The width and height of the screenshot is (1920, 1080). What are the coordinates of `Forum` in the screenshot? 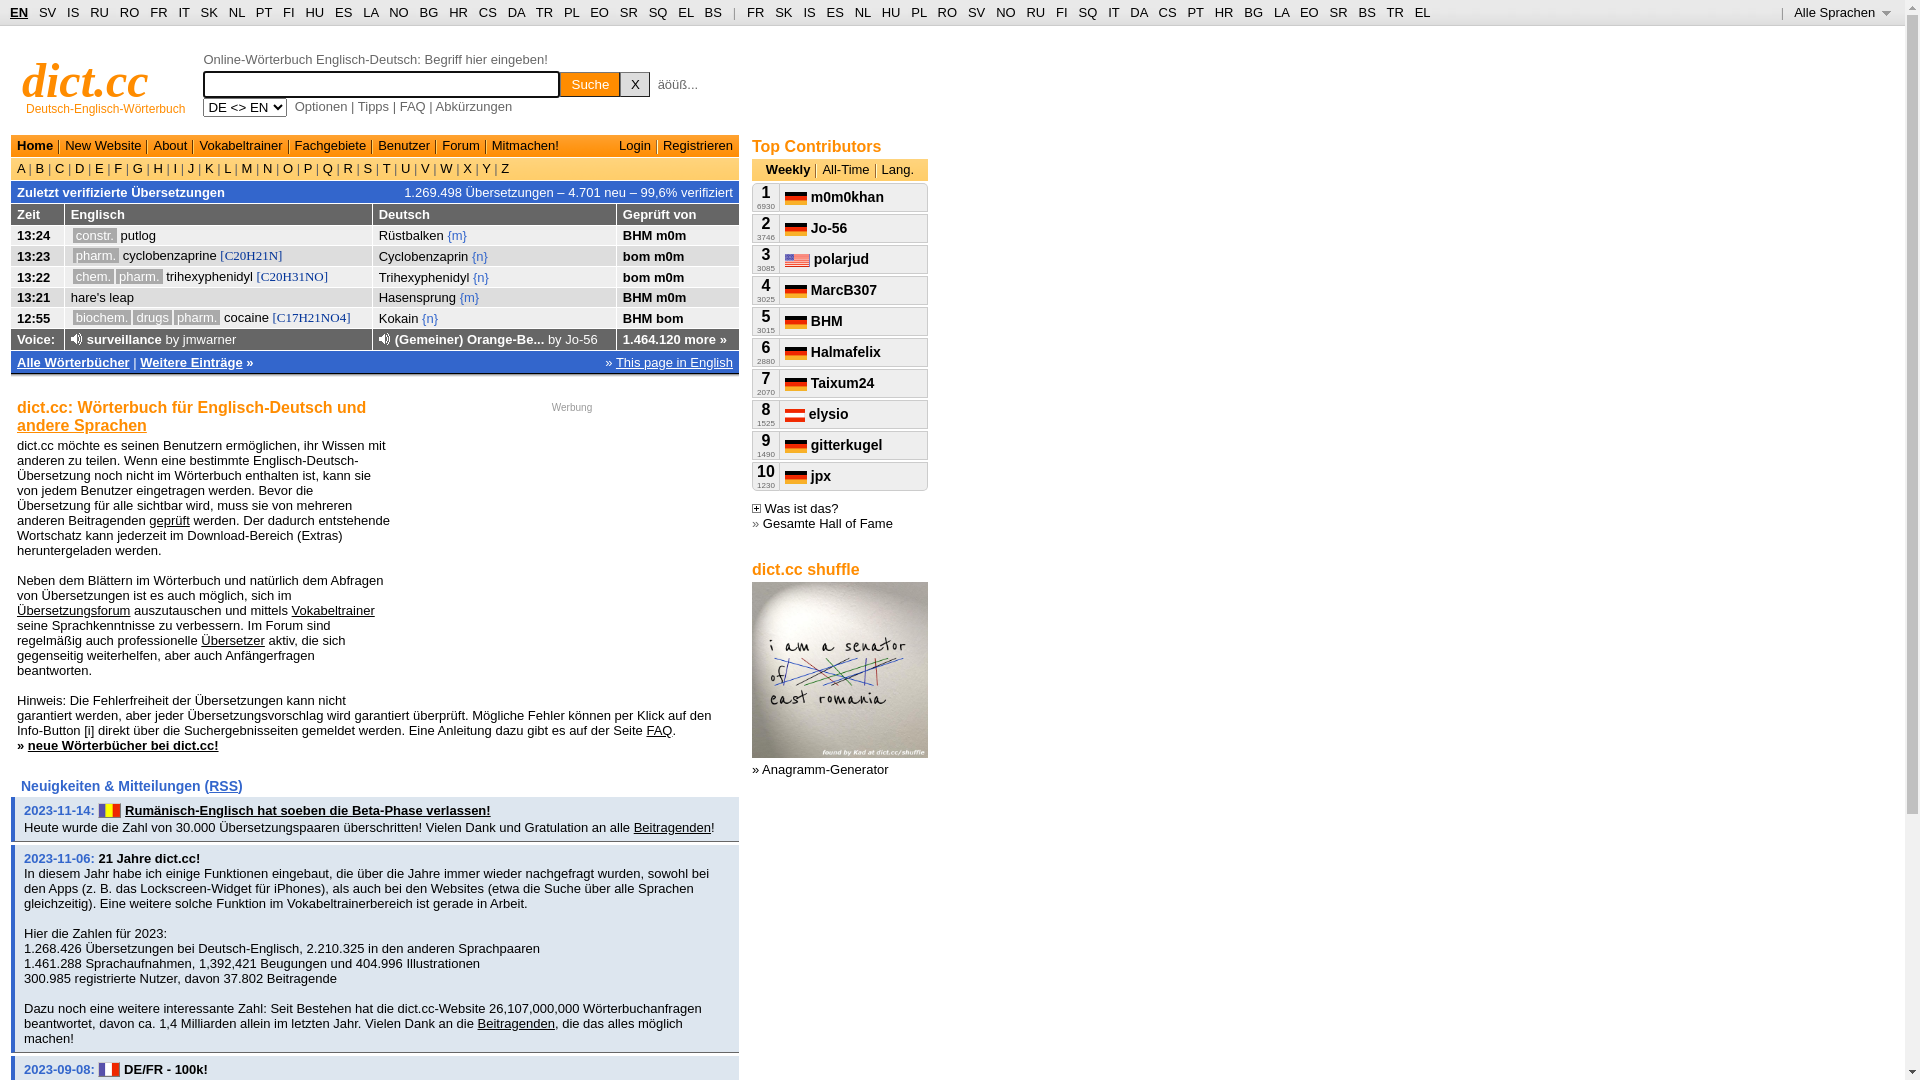 It's located at (461, 146).